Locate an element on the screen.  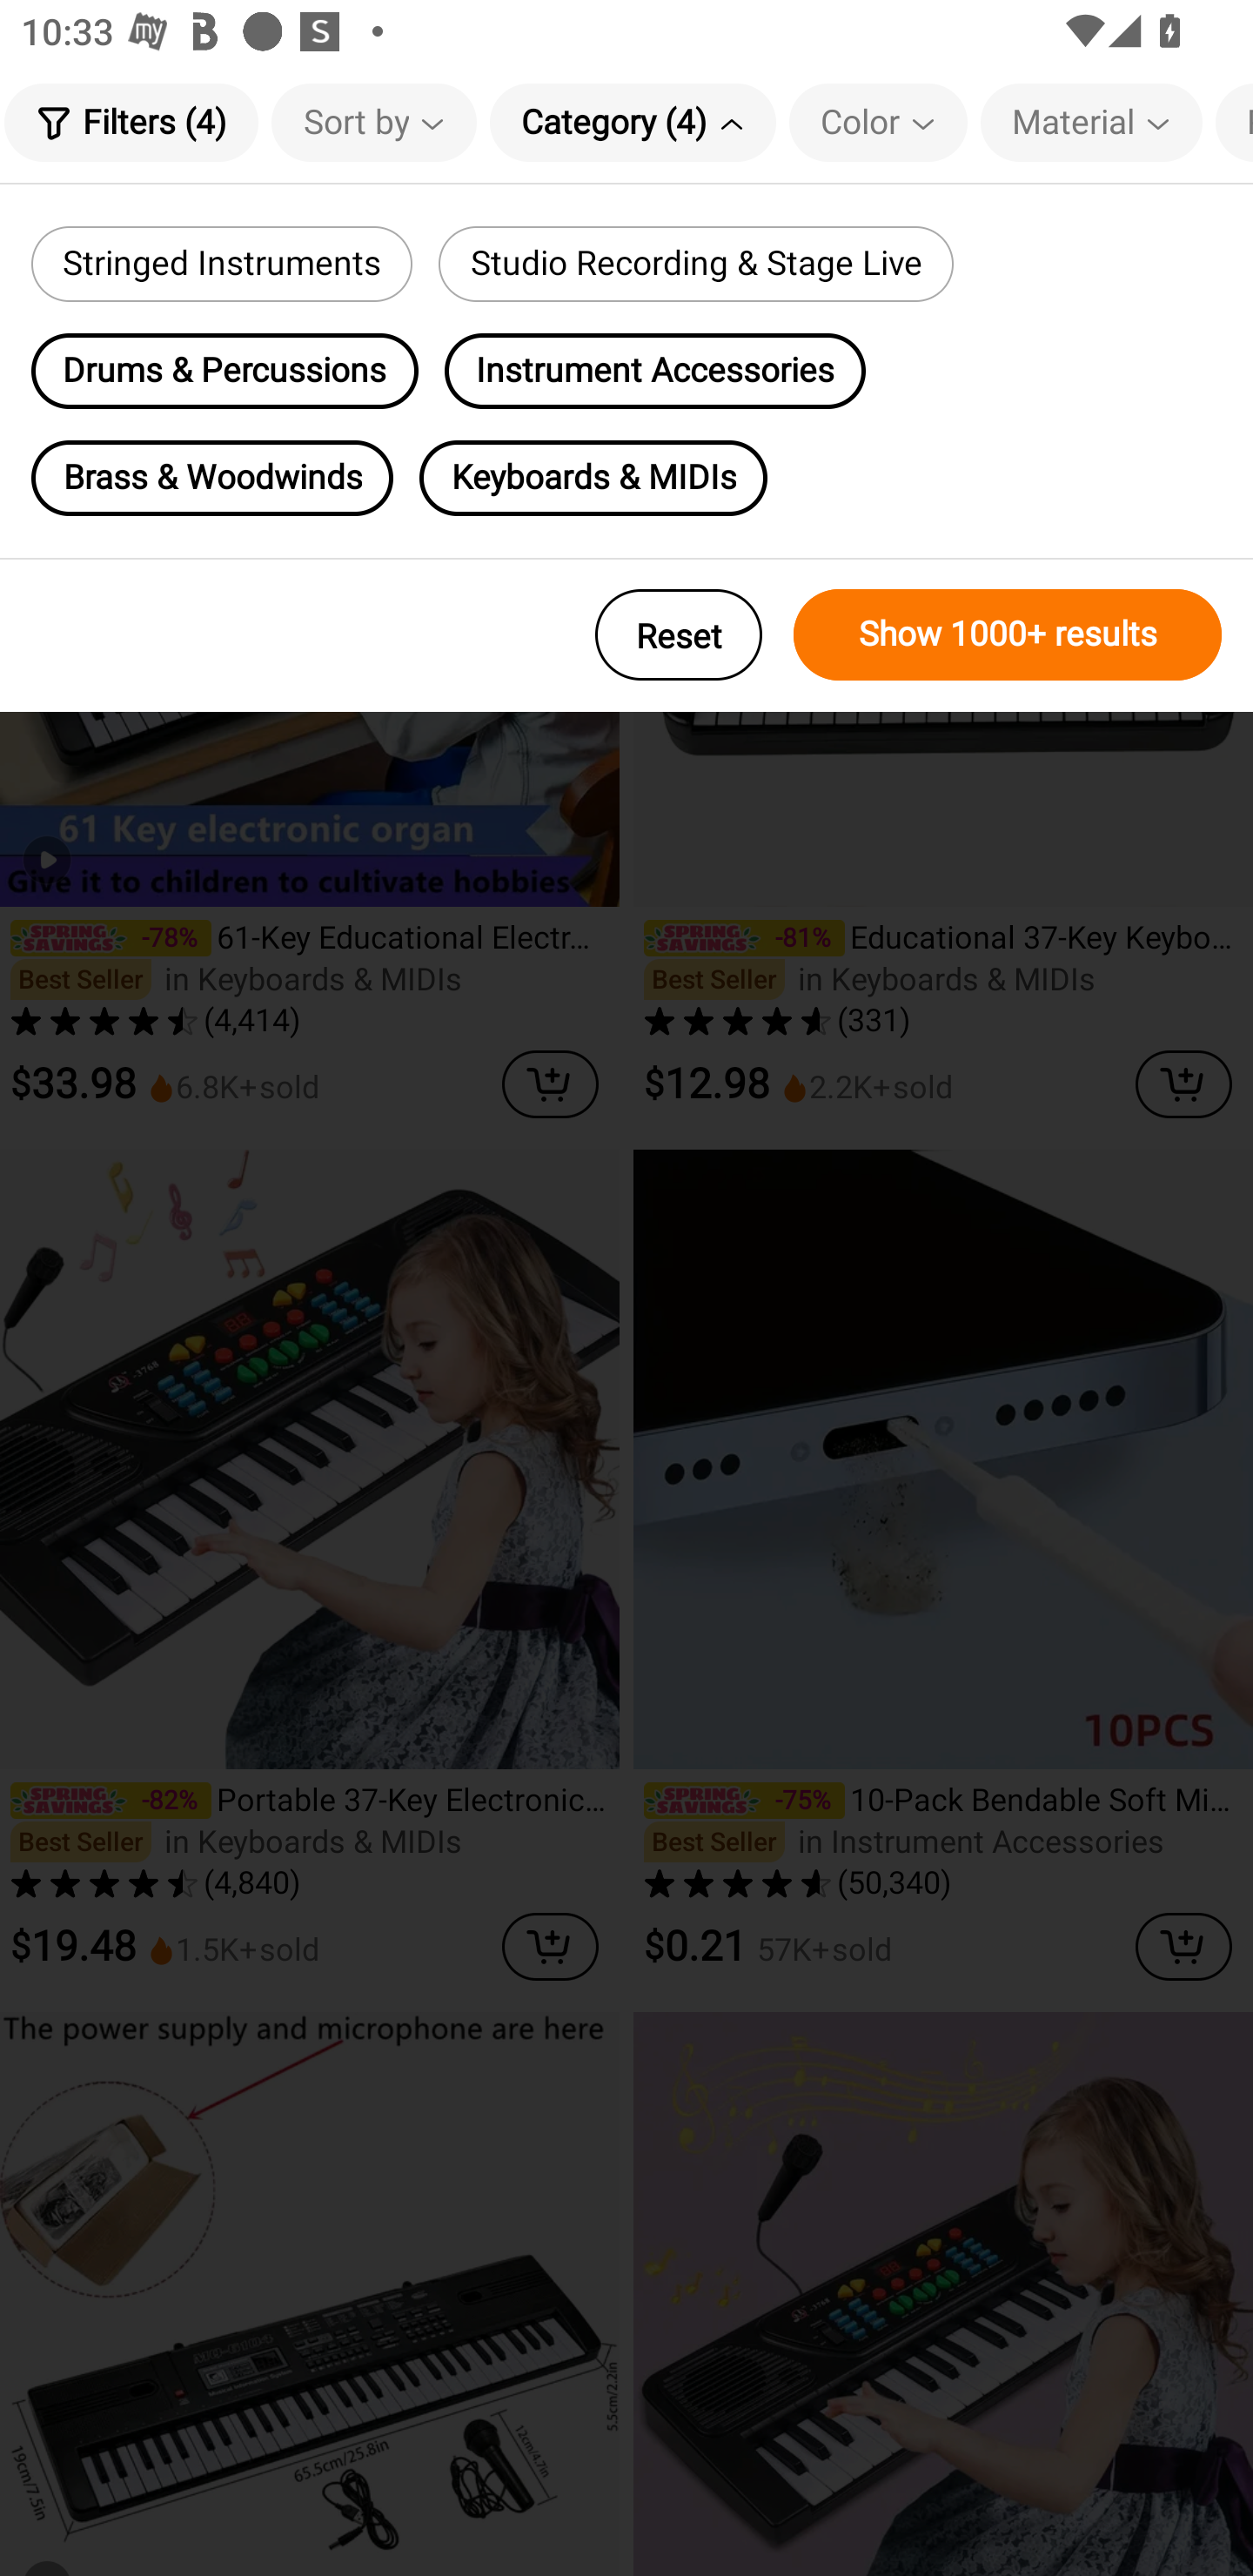
Drums & Percussions is located at coordinates (224, 371).